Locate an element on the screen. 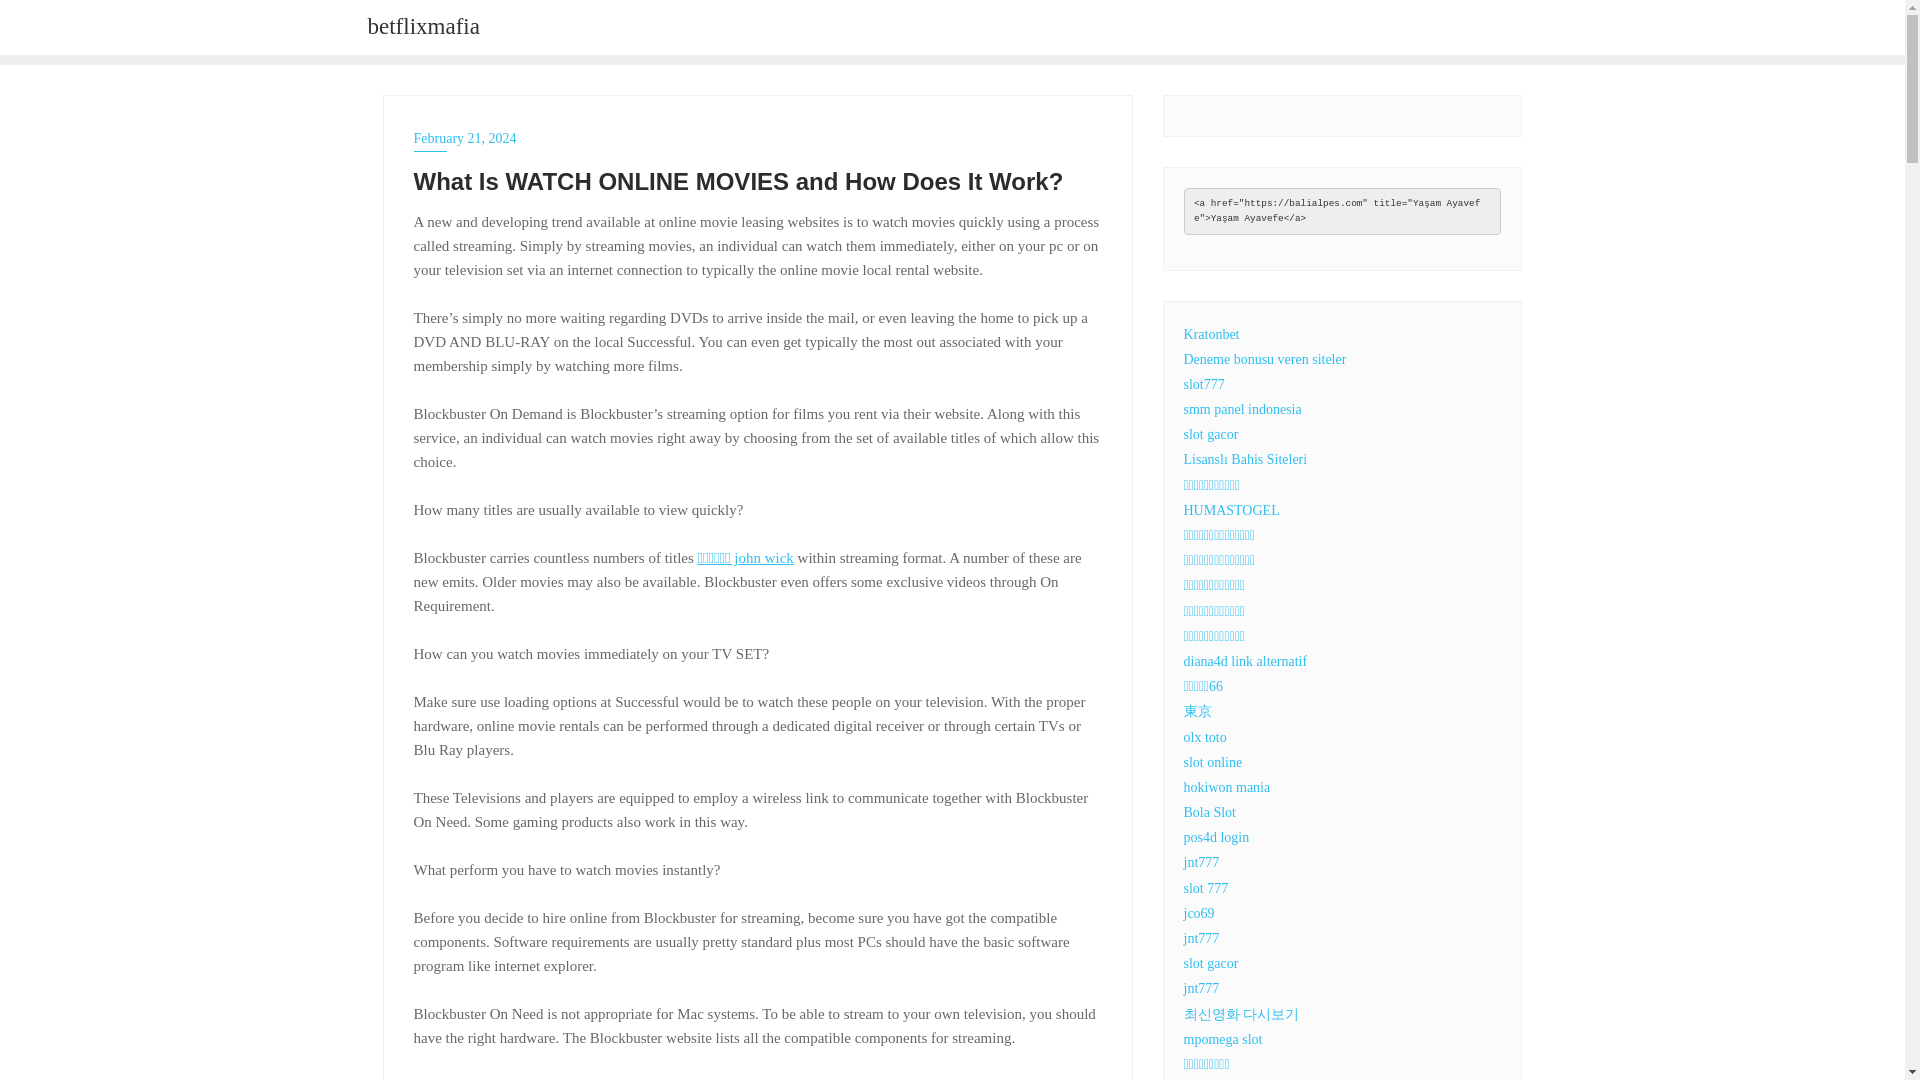 Image resolution: width=1920 pixels, height=1080 pixels. jco69 is located at coordinates (1200, 914).